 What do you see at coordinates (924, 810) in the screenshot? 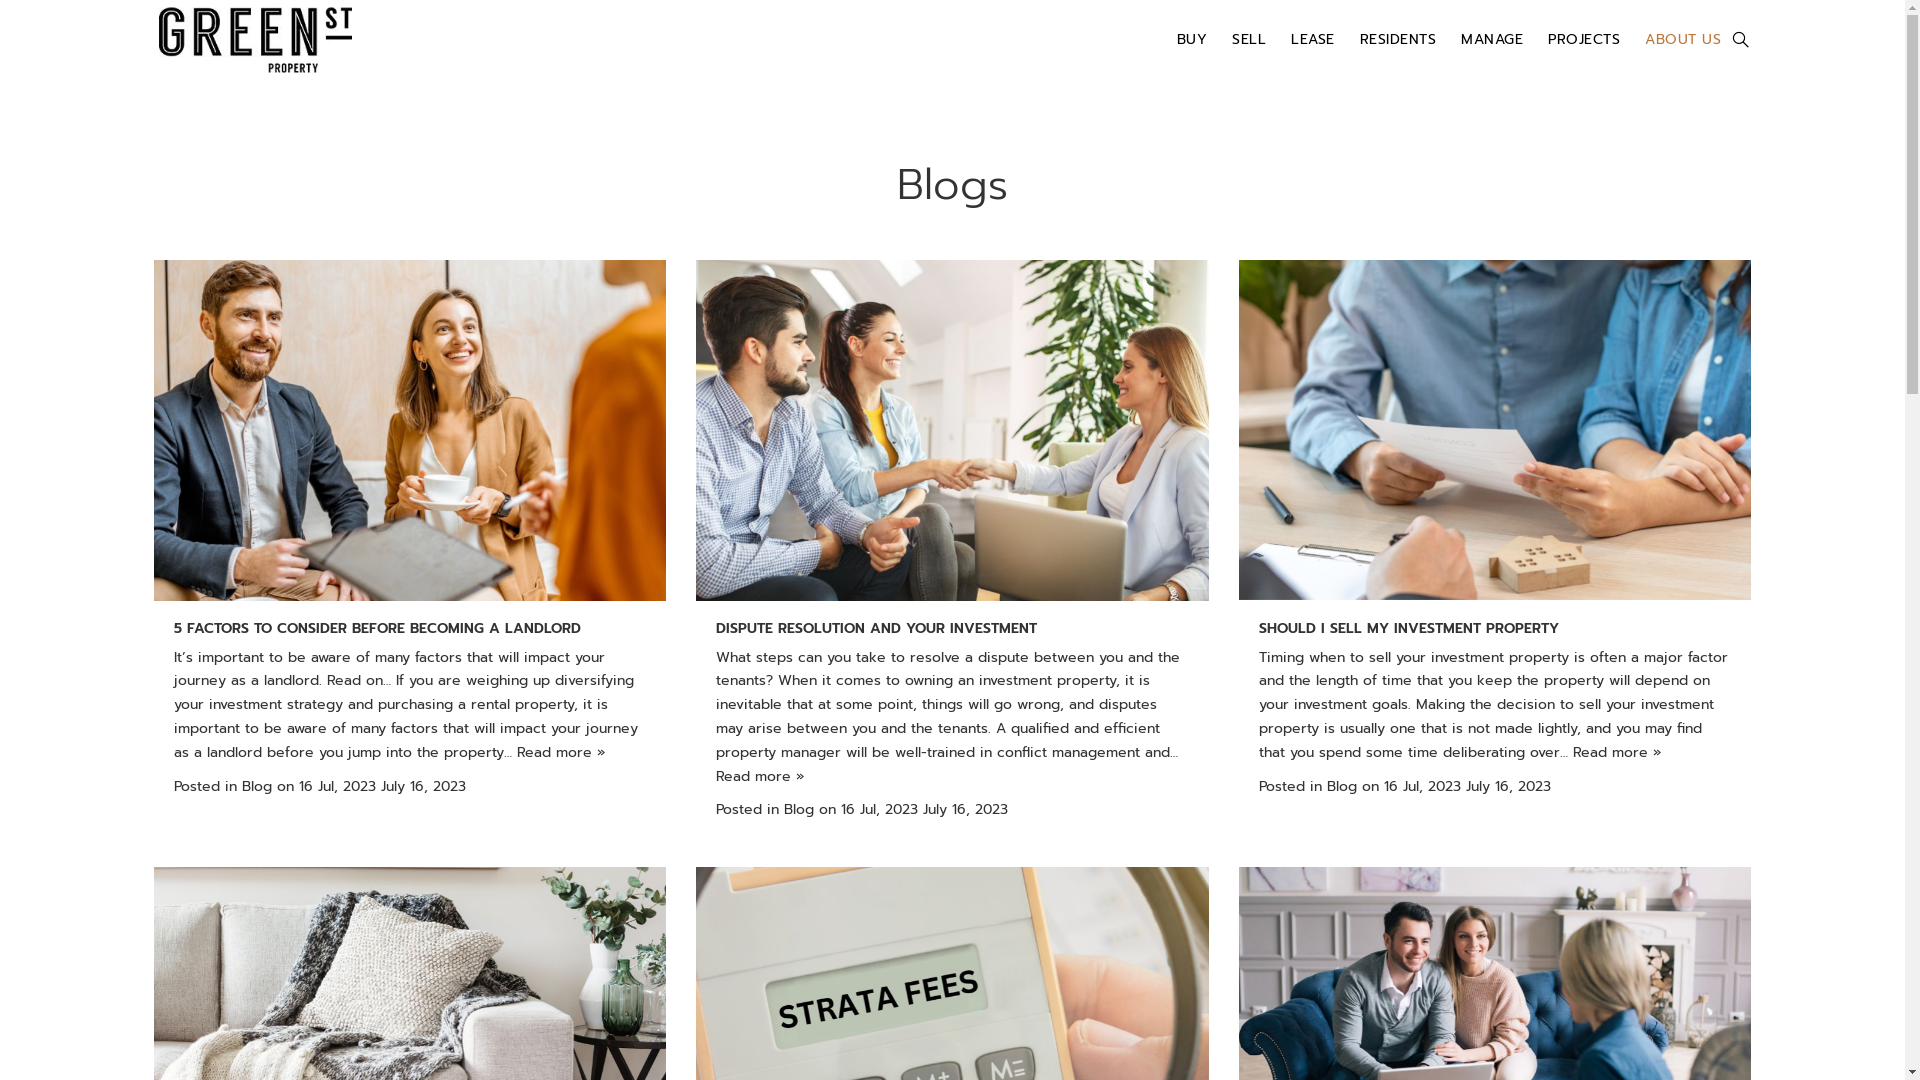
I see `16 Jul, 2023 July 16, 2023` at bounding box center [924, 810].